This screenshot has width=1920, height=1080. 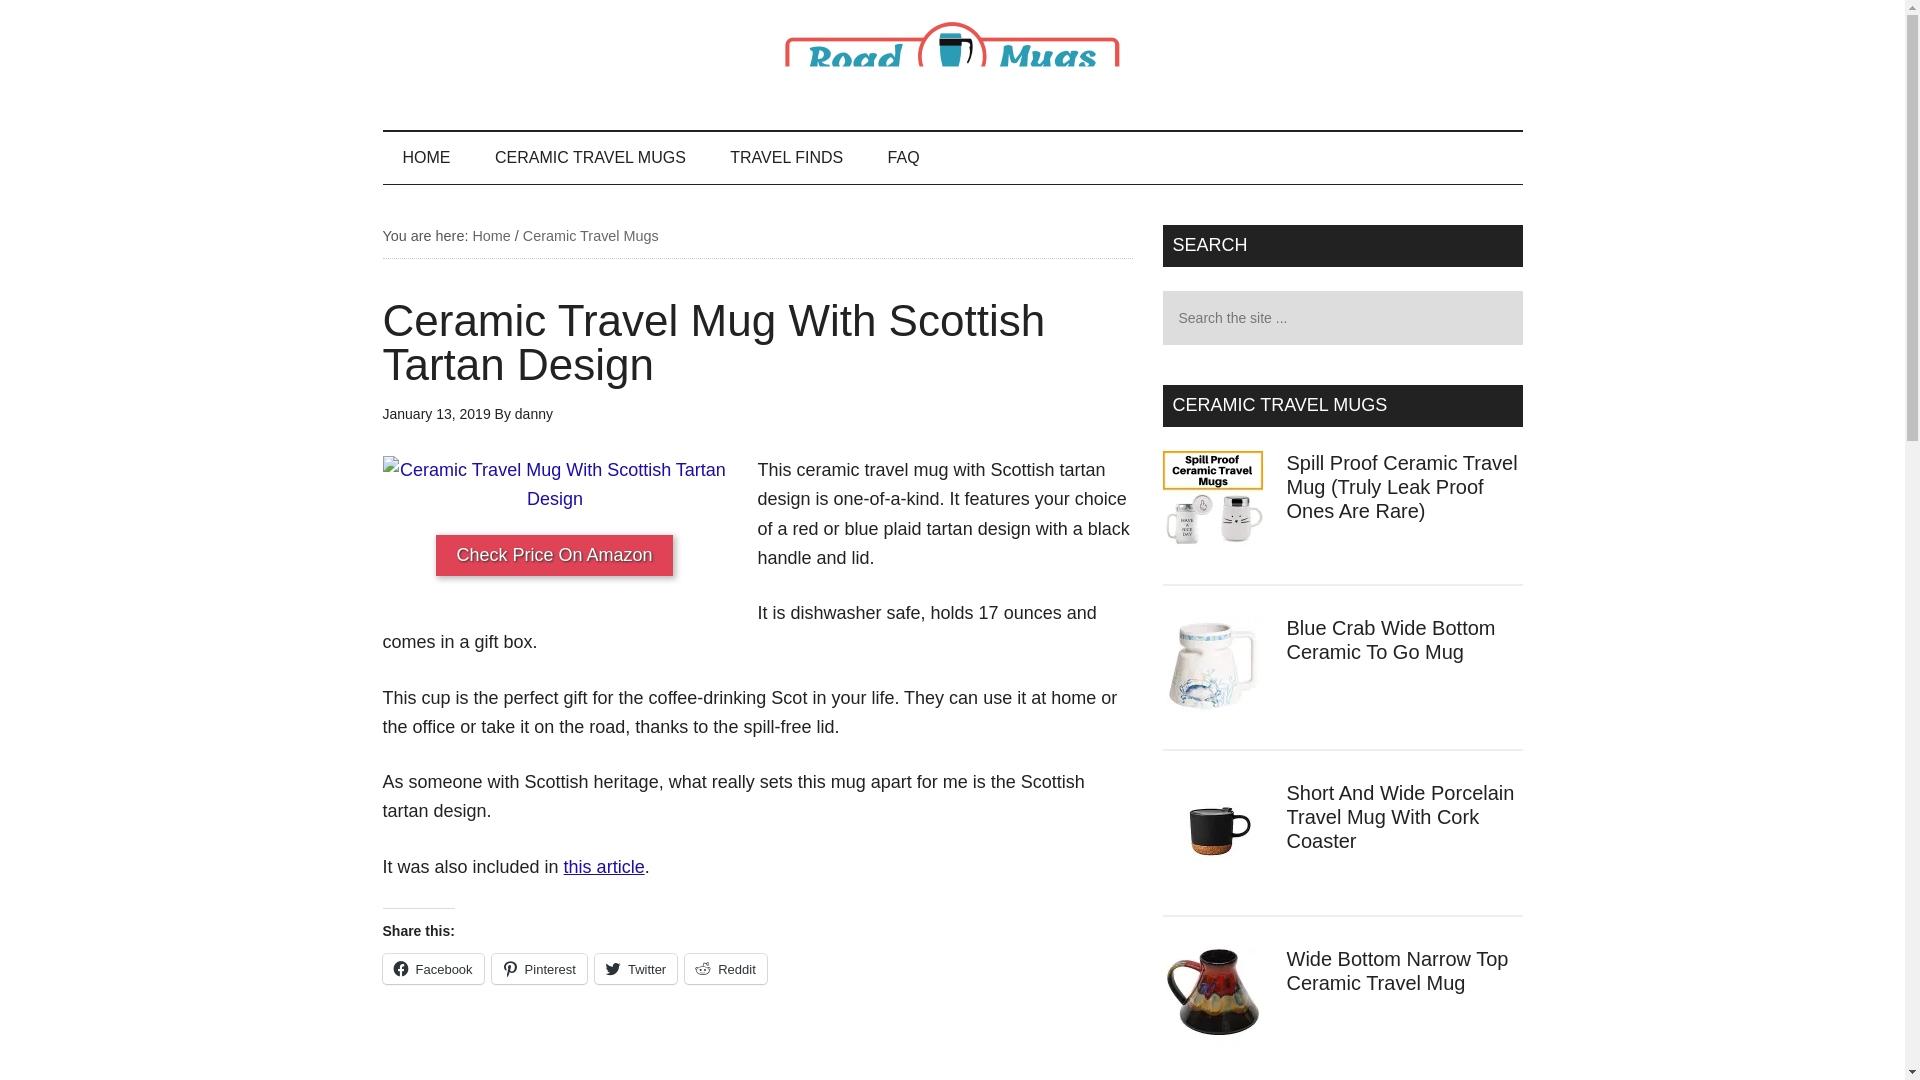 I want to click on Blue Crab Wide Bottom Ceramic To Go Mug, so click(x=1390, y=640).